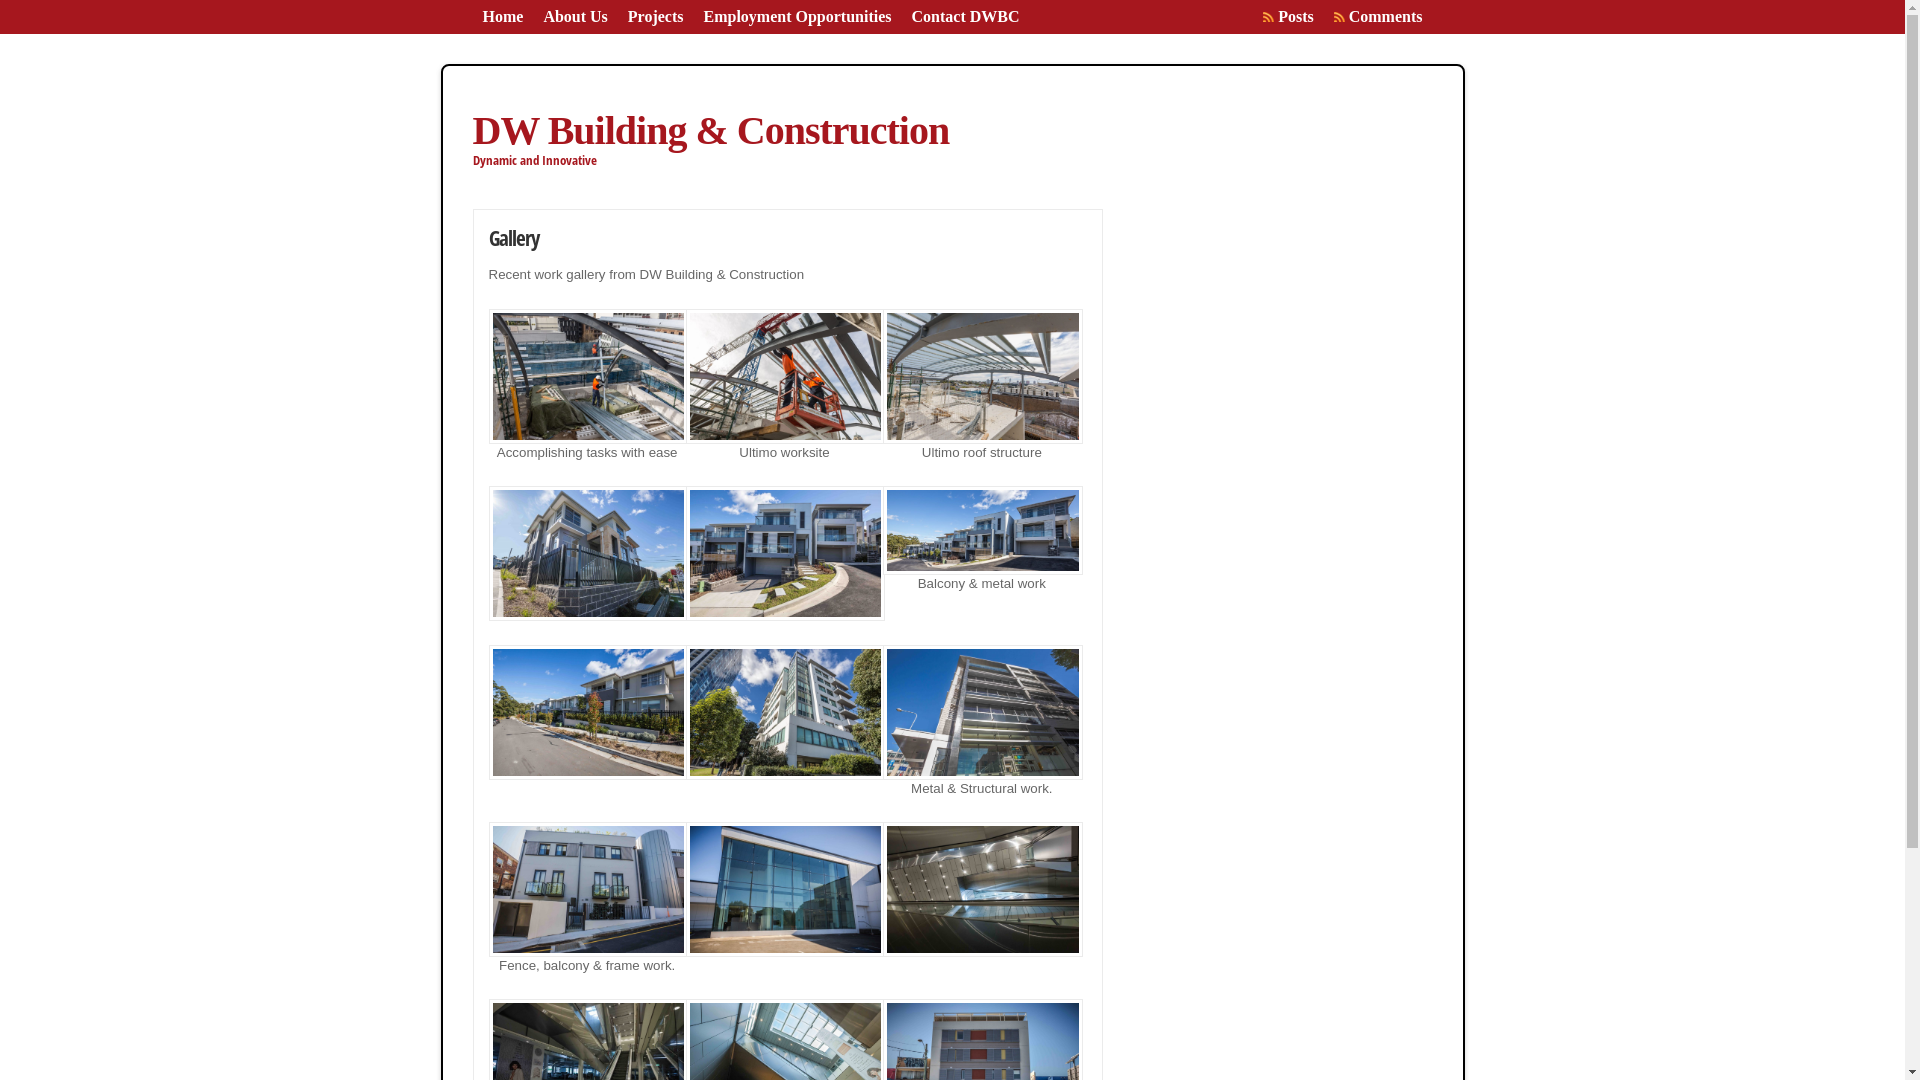 The height and width of the screenshot is (1080, 1920). What do you see at coordinates (798, 17) in the screenshot?
I see `Employment Opportunities` at bounding box center [798, 17].